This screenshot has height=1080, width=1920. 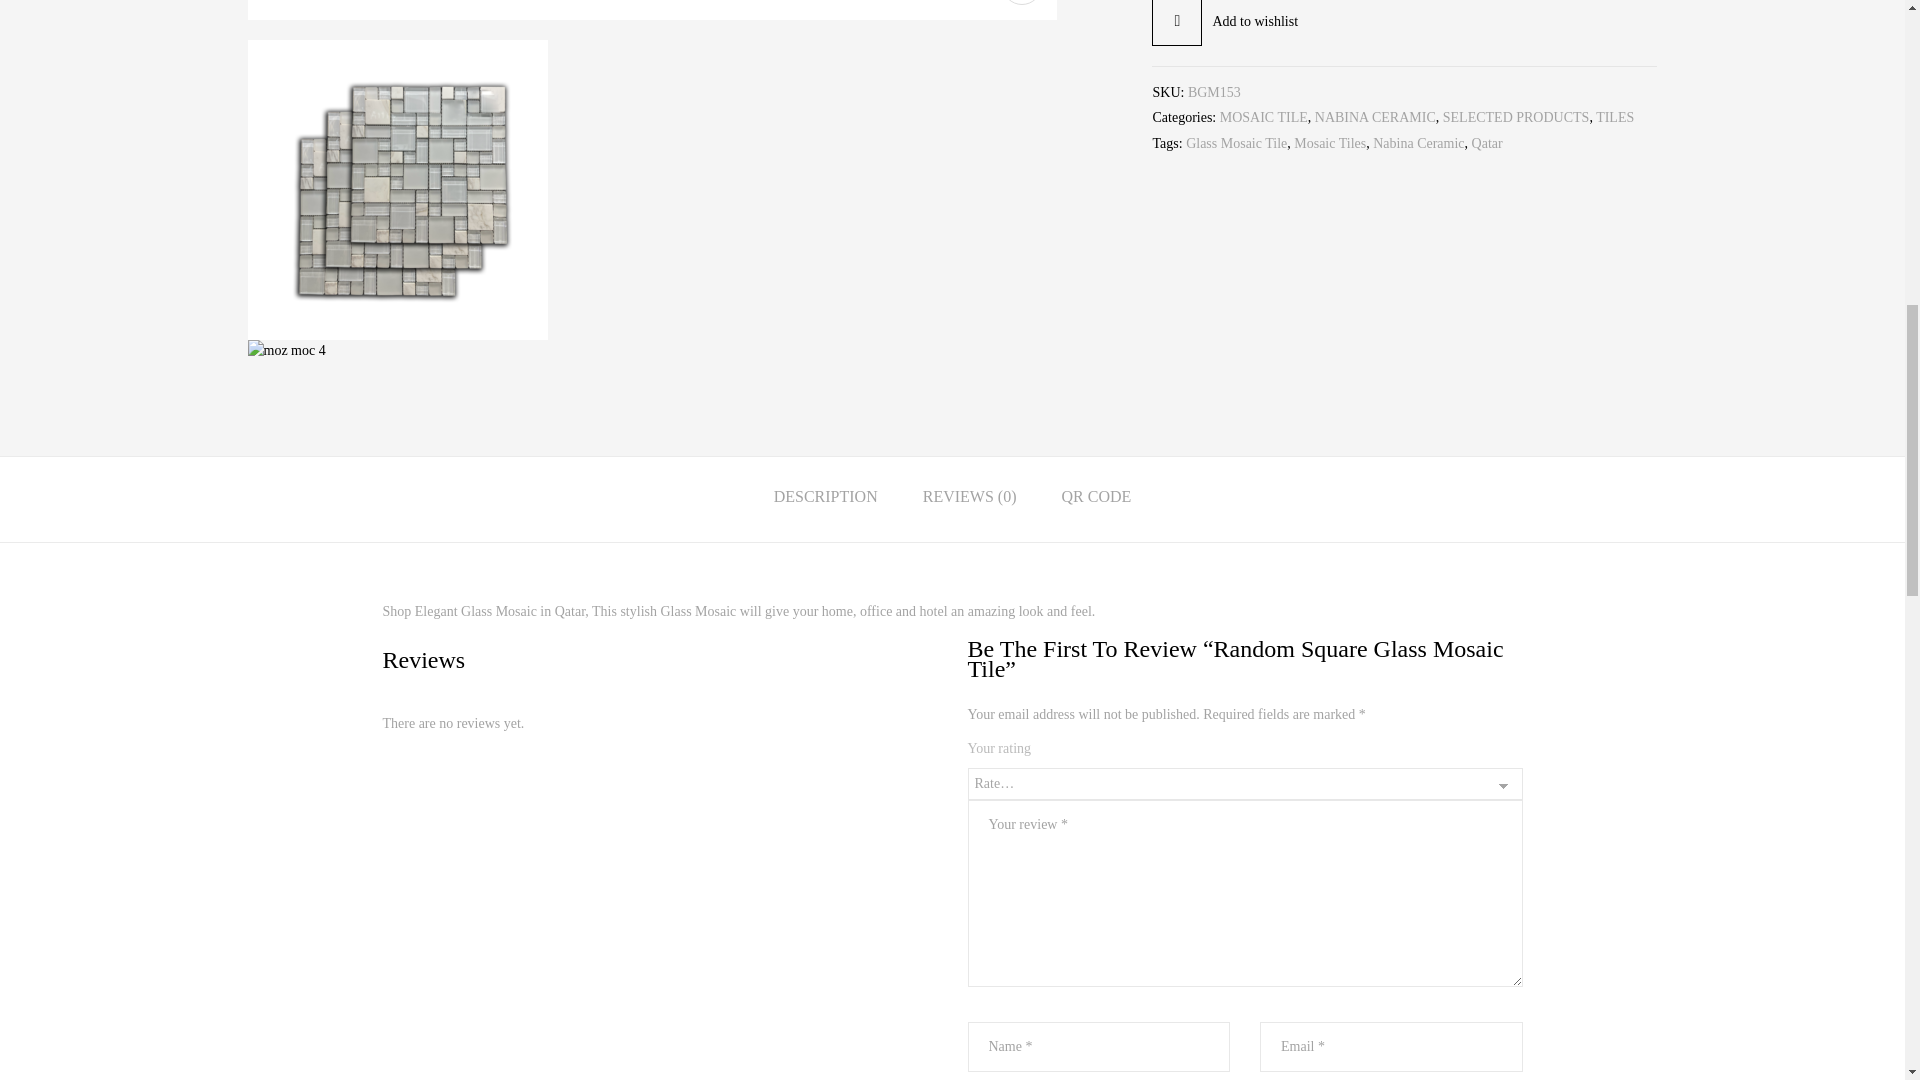 I want to click on Mosaic Tile, so click(x=397, y=190).